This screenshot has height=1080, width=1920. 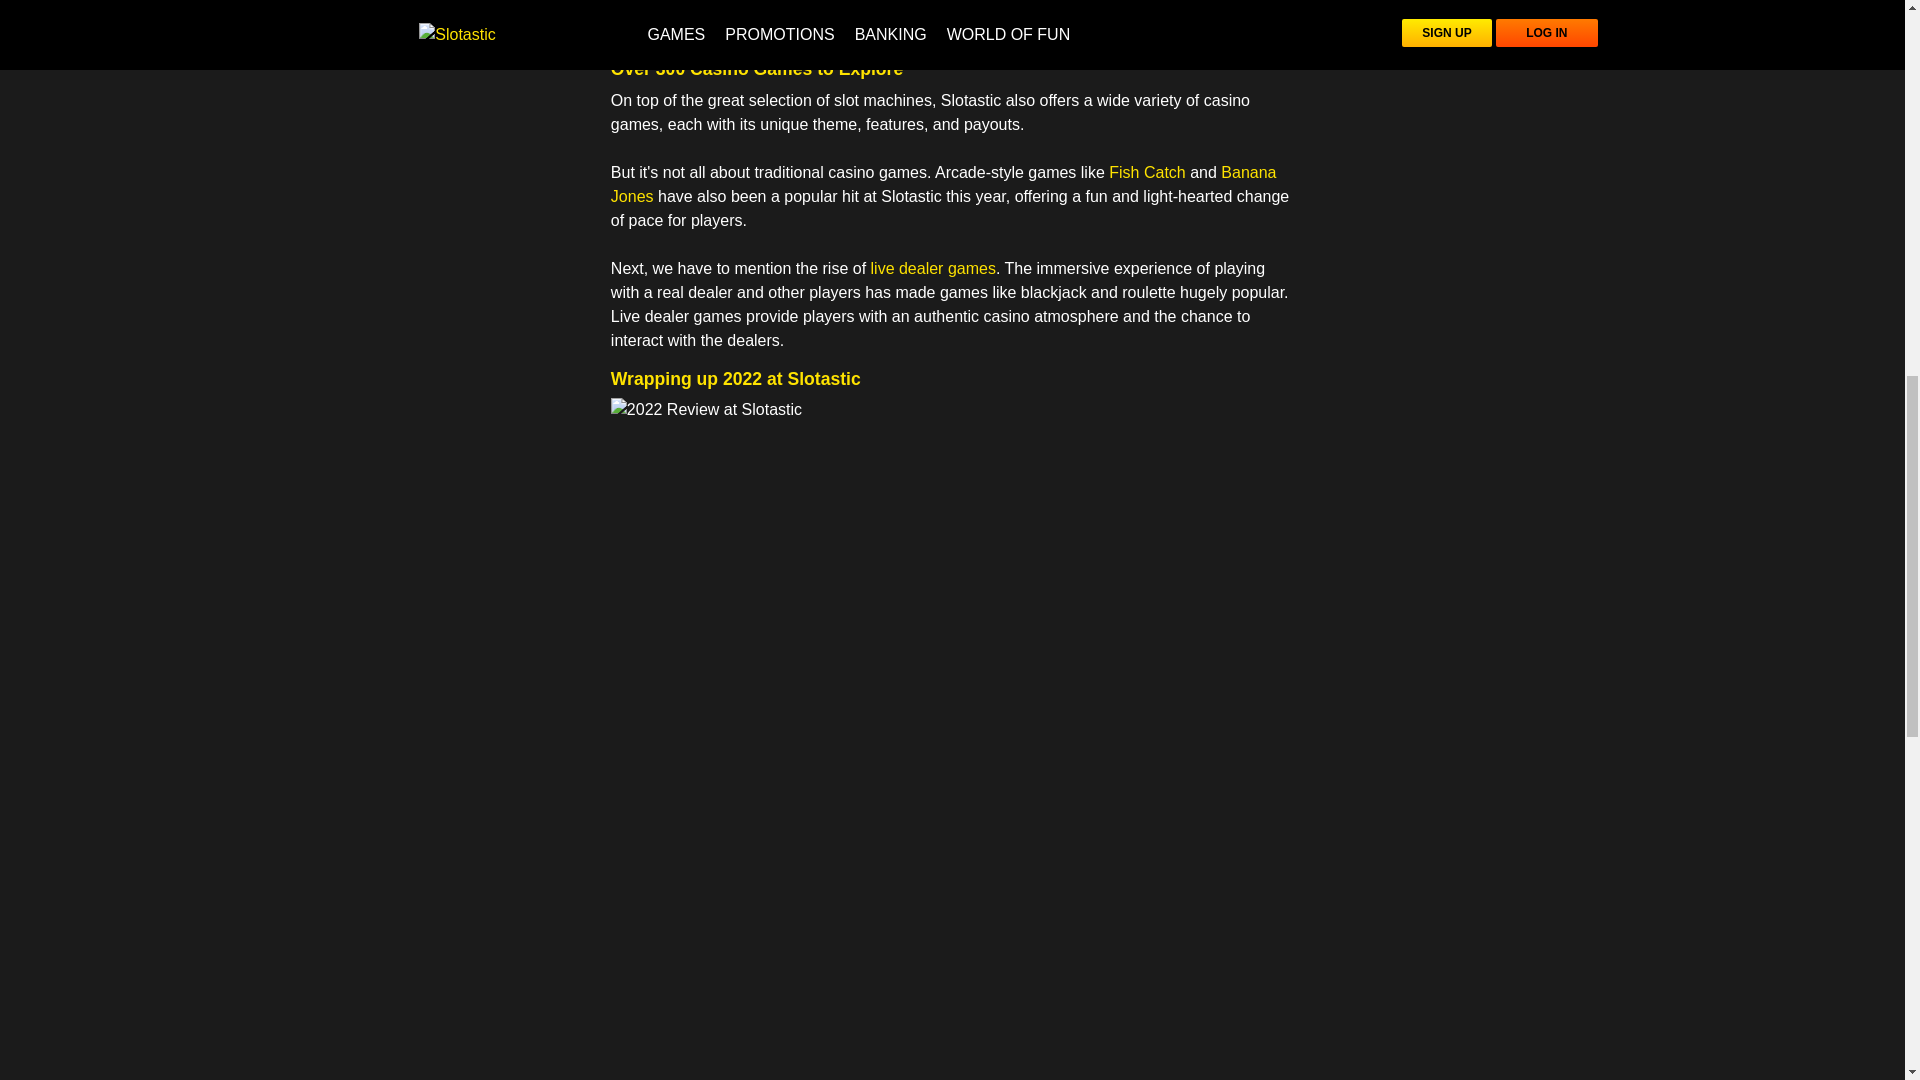 What do you see at coordinates (1146, 172) in the screenshot?
I see `Fish Catch` at bounding box center [1146, 172].